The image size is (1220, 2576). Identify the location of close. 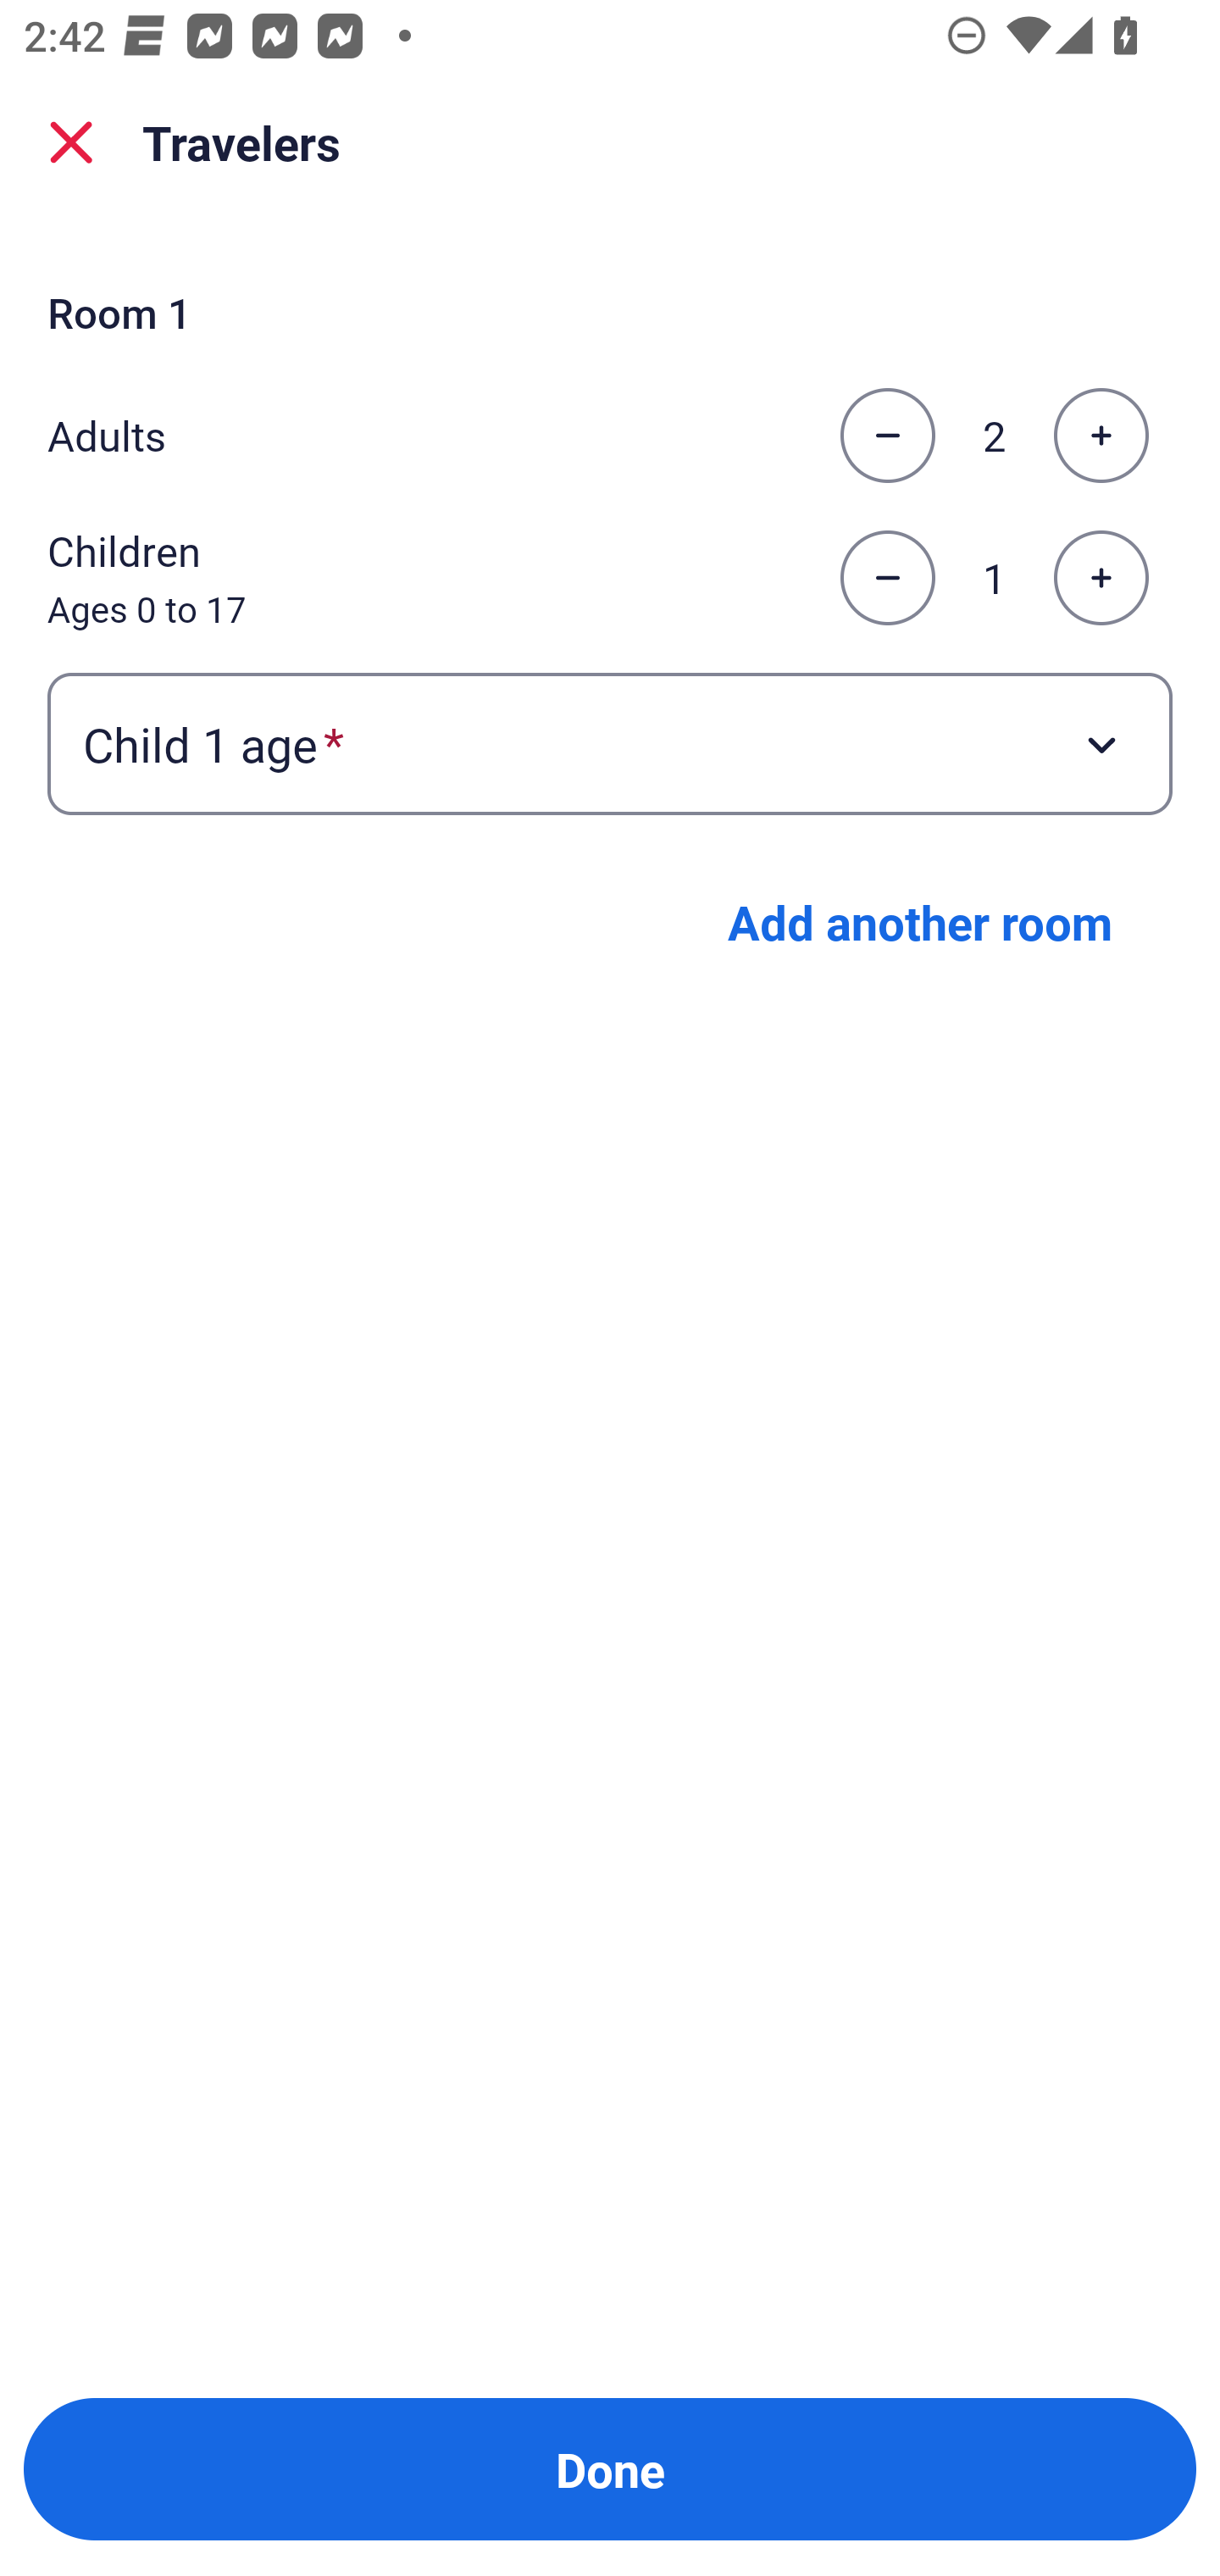
(71, 142).